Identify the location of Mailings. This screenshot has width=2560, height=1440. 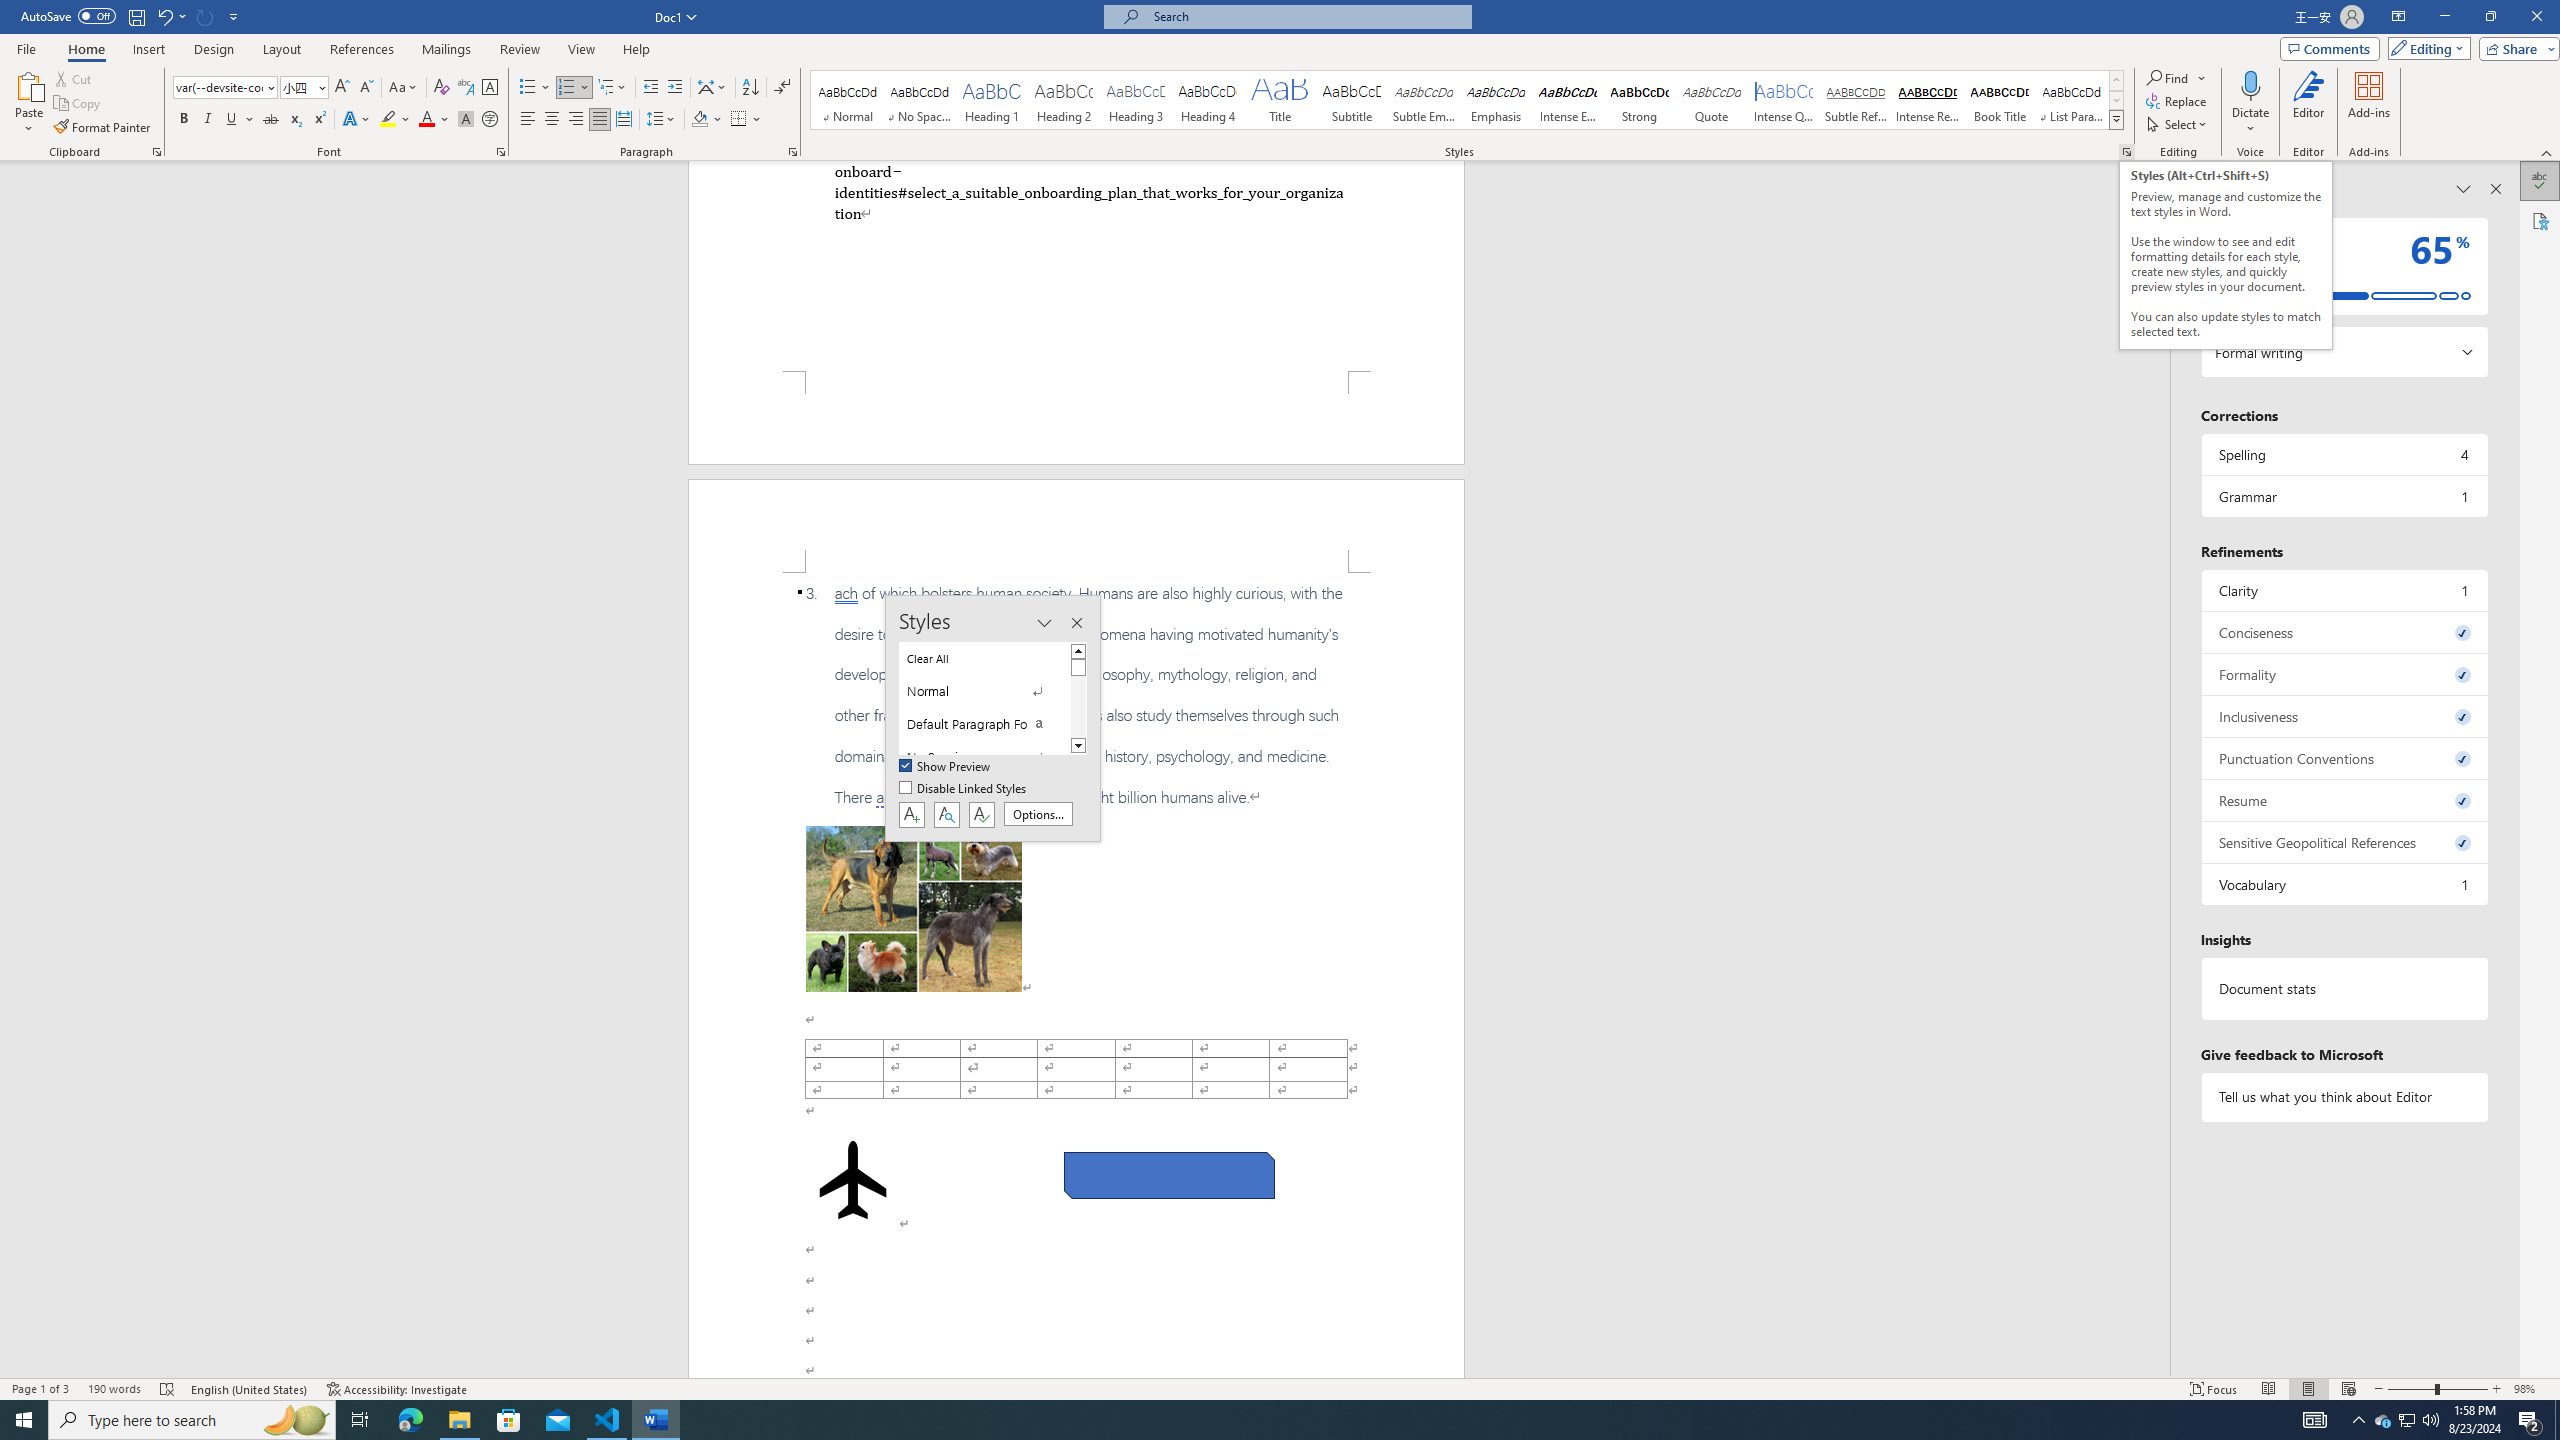
(446, 49).